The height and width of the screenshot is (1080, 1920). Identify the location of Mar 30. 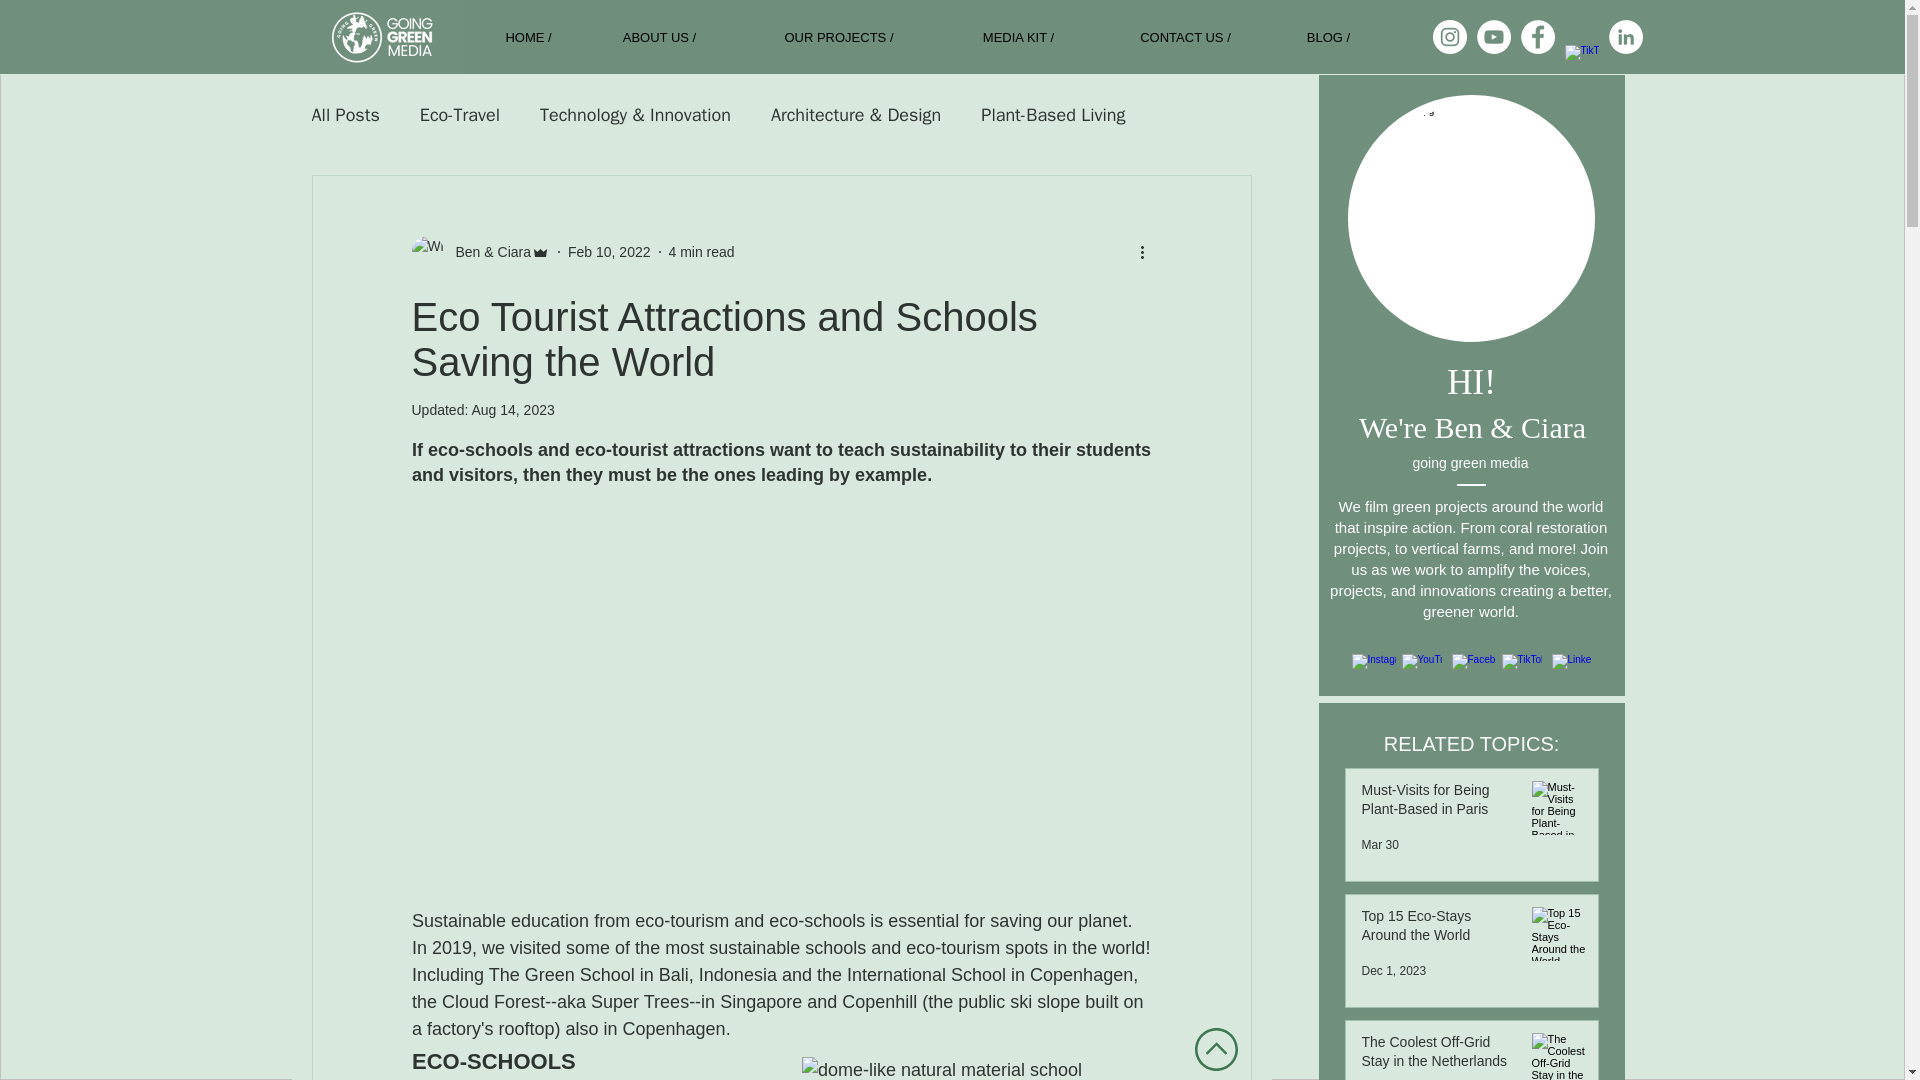
(1380, 845).